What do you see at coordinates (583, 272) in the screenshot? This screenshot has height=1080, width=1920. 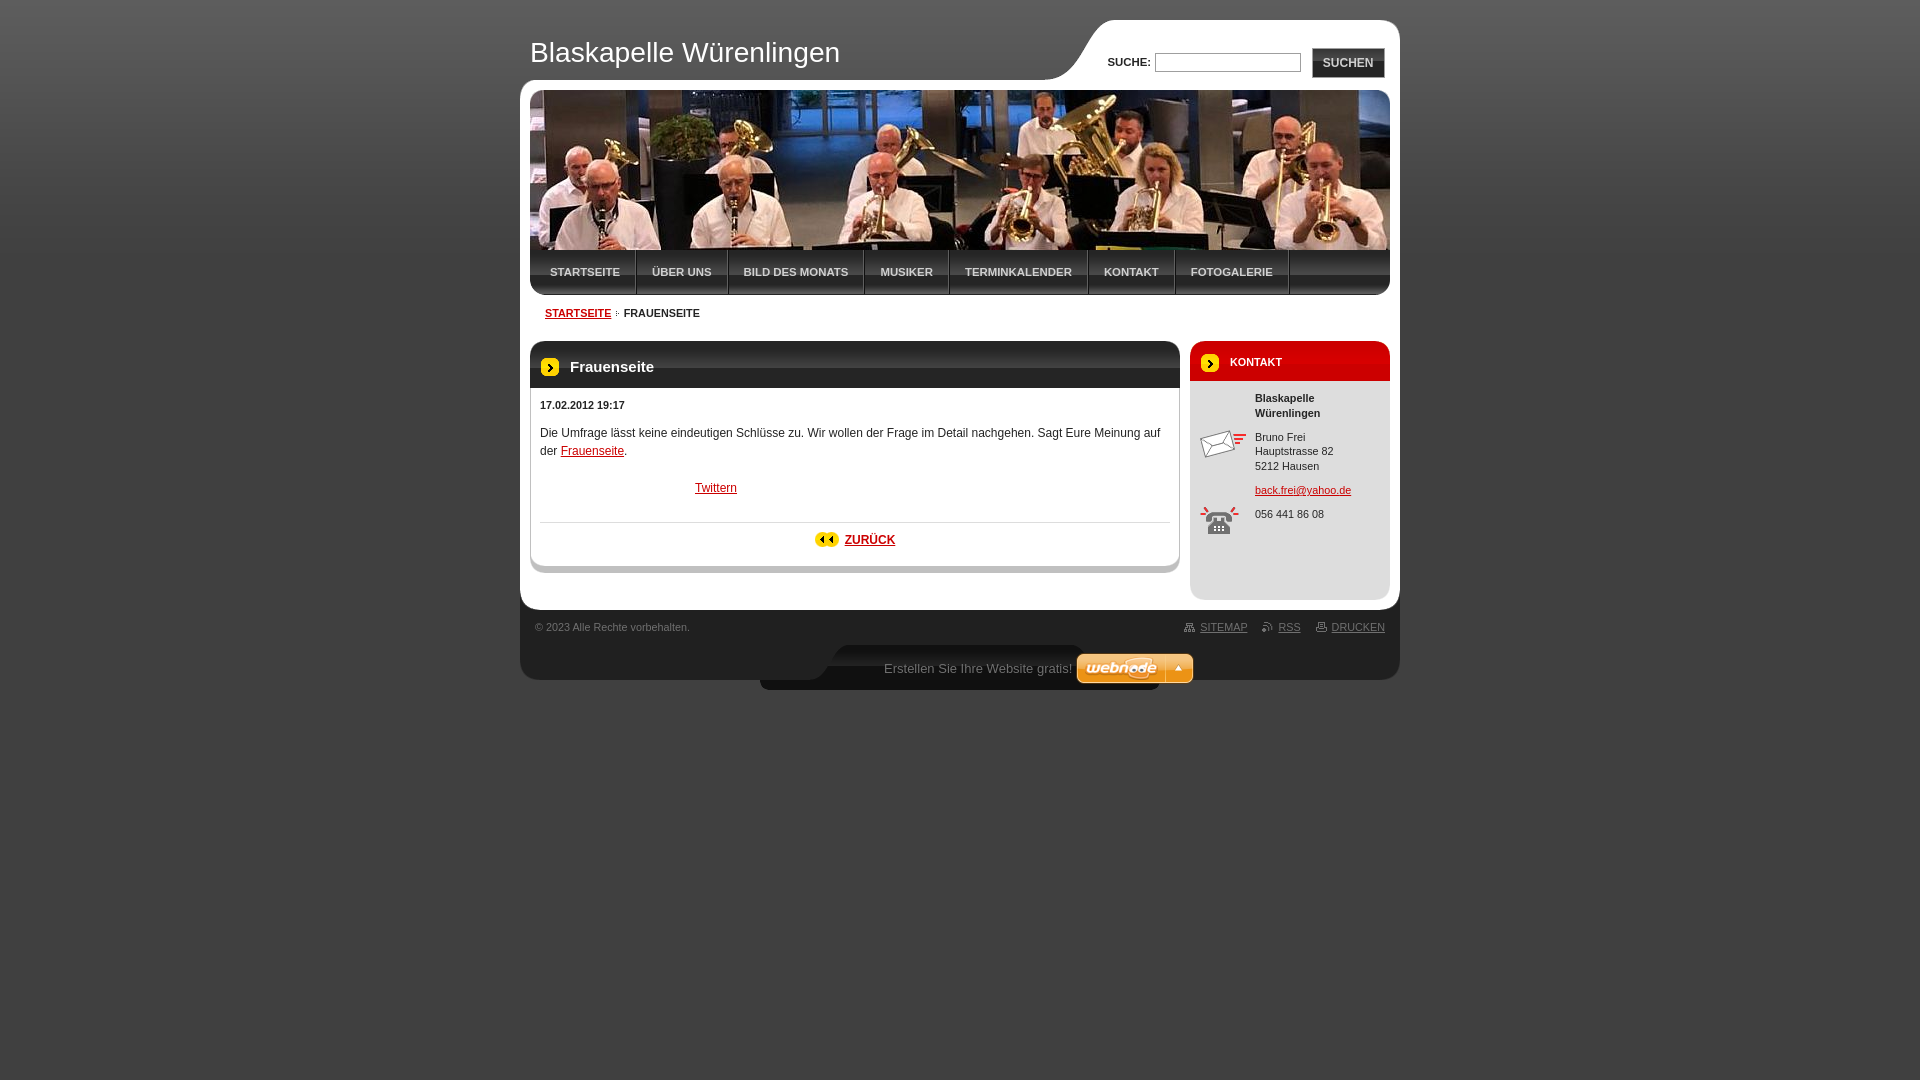 I see `STARTSEITE` at bounding box center [583, 272].